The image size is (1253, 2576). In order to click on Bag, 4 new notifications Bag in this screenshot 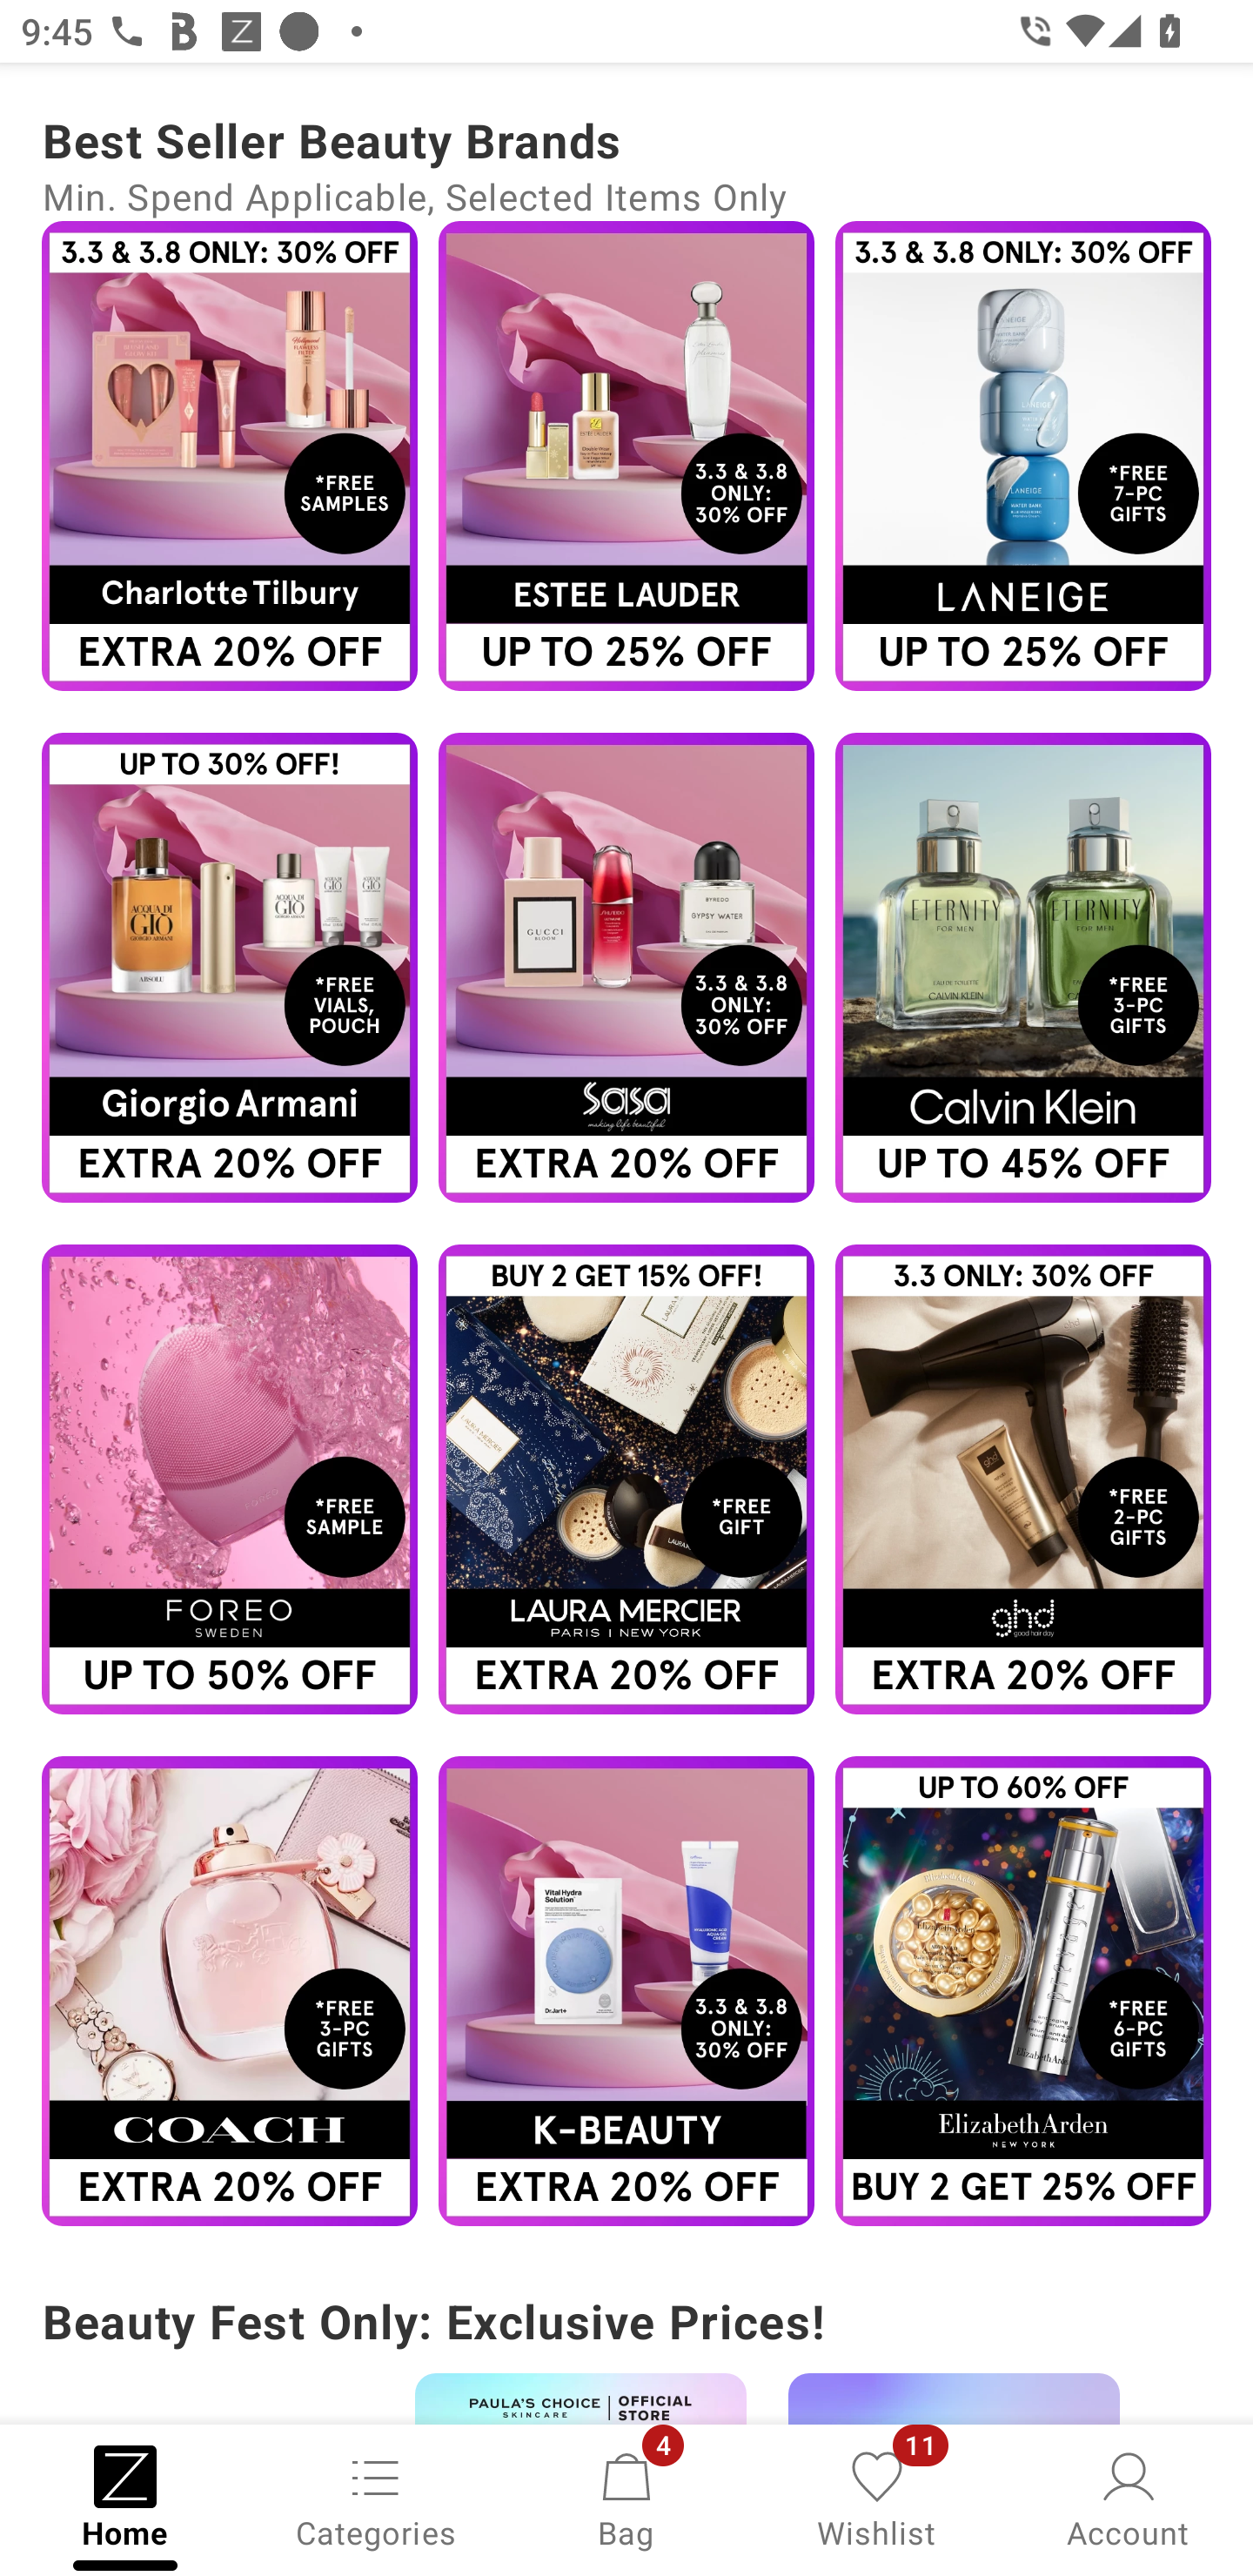, I will do `click(626, 2498)`.